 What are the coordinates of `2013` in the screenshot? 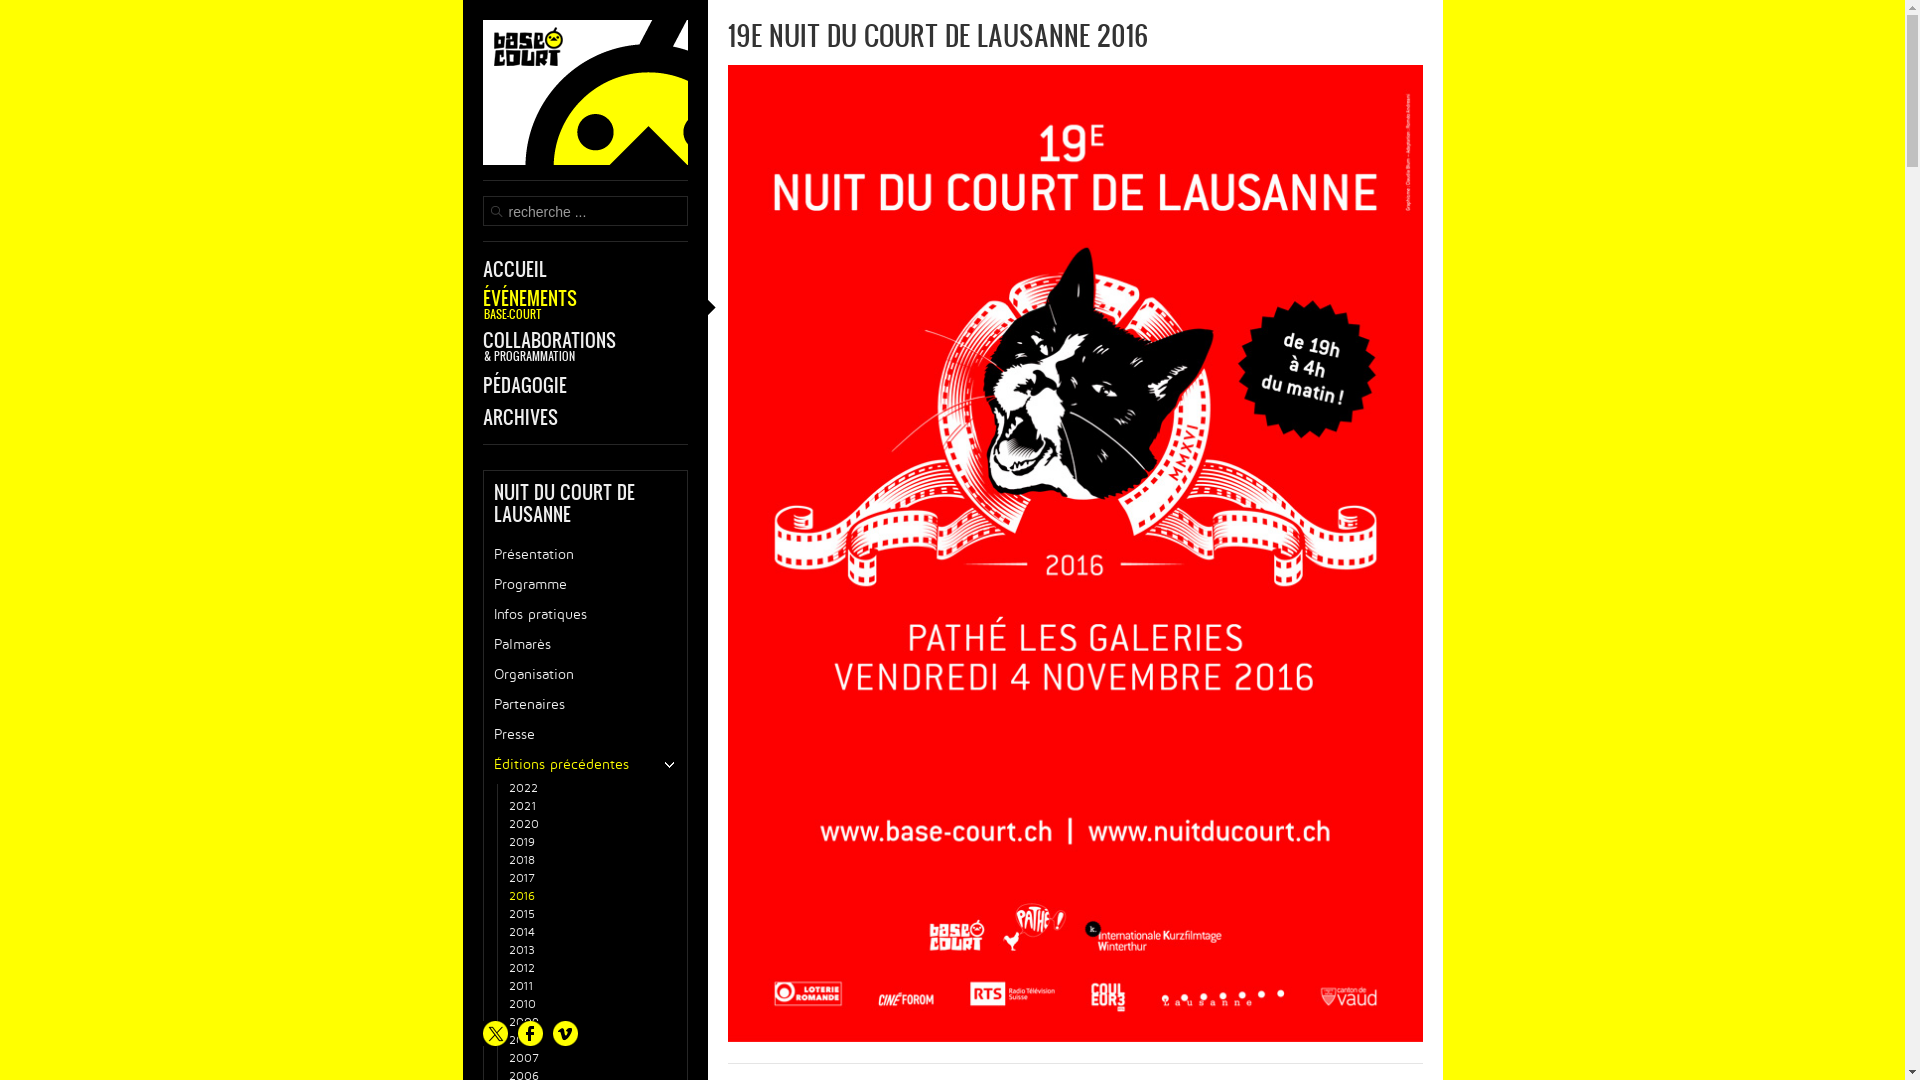 It's located at (592, 951).